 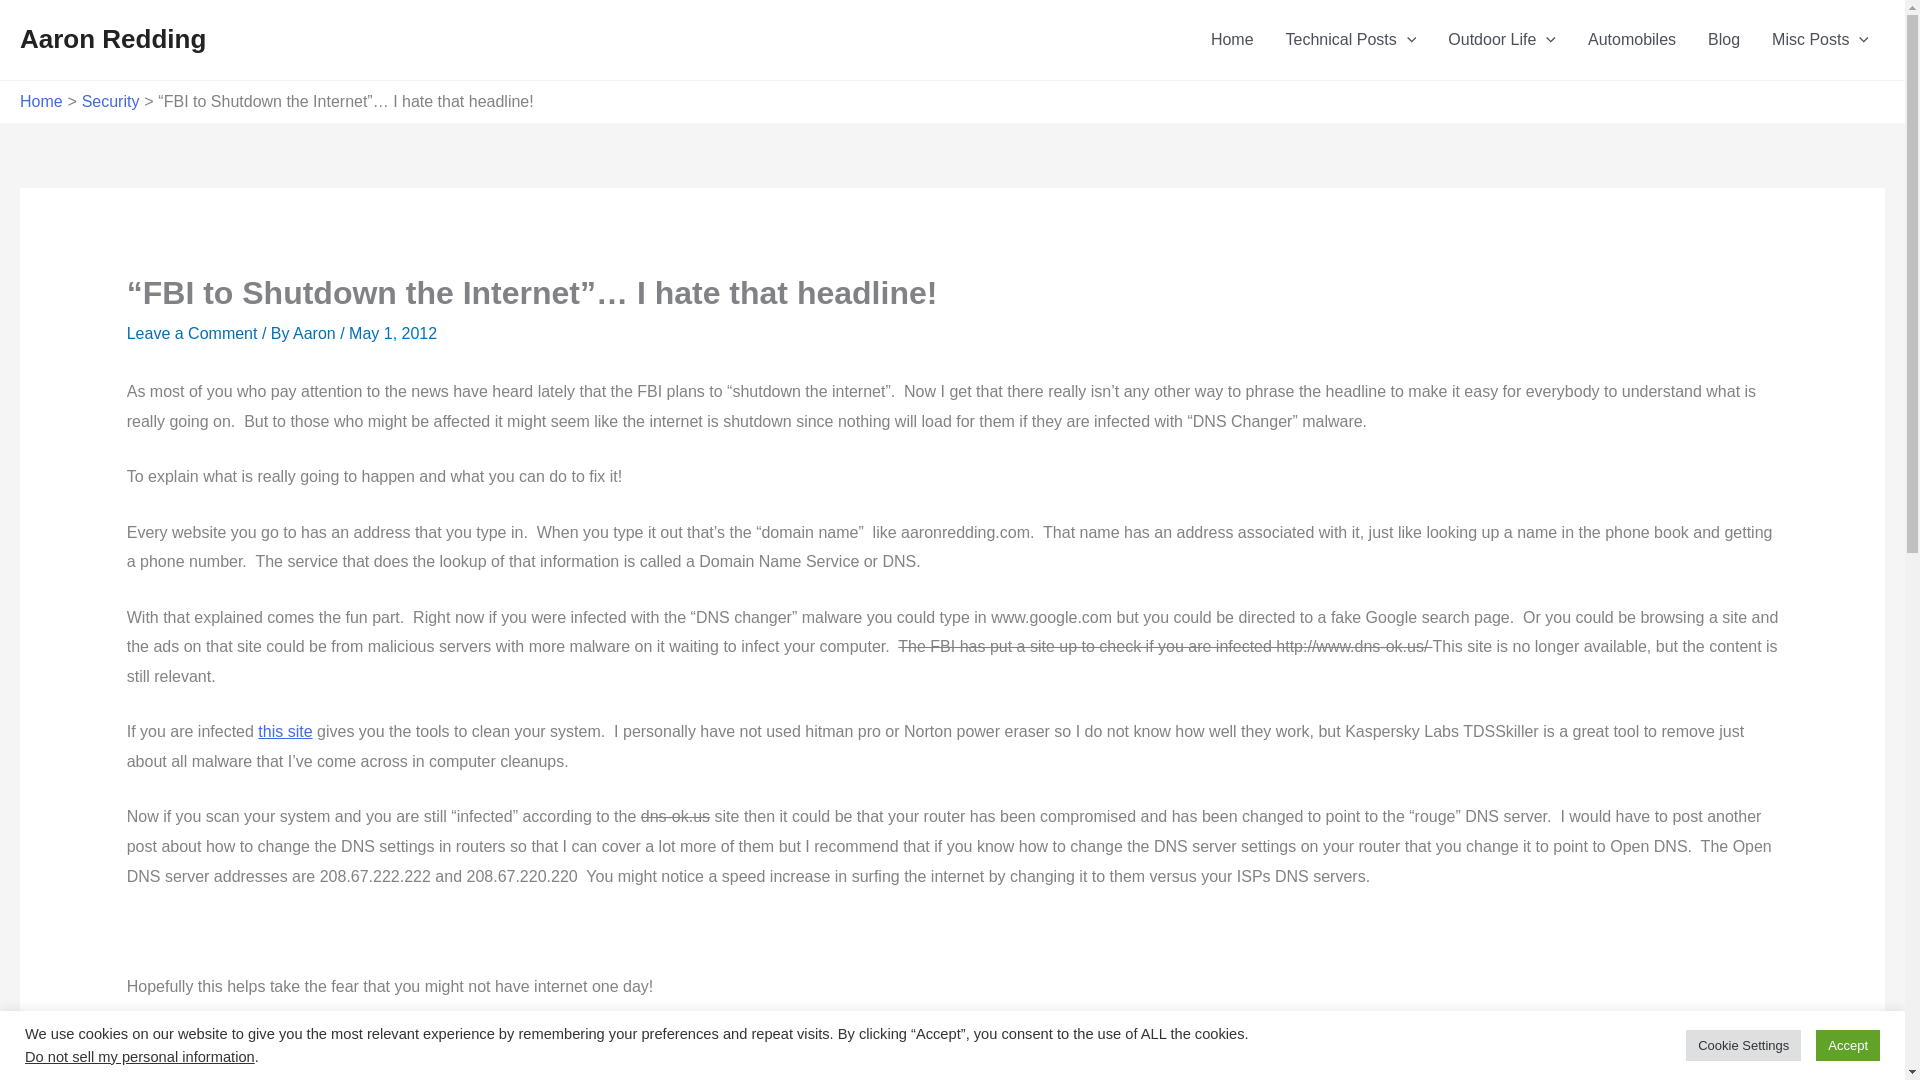 What do you see at coordinates (41, 101) in the screenshot?
I see `Home` at bounding box center [41, 101].